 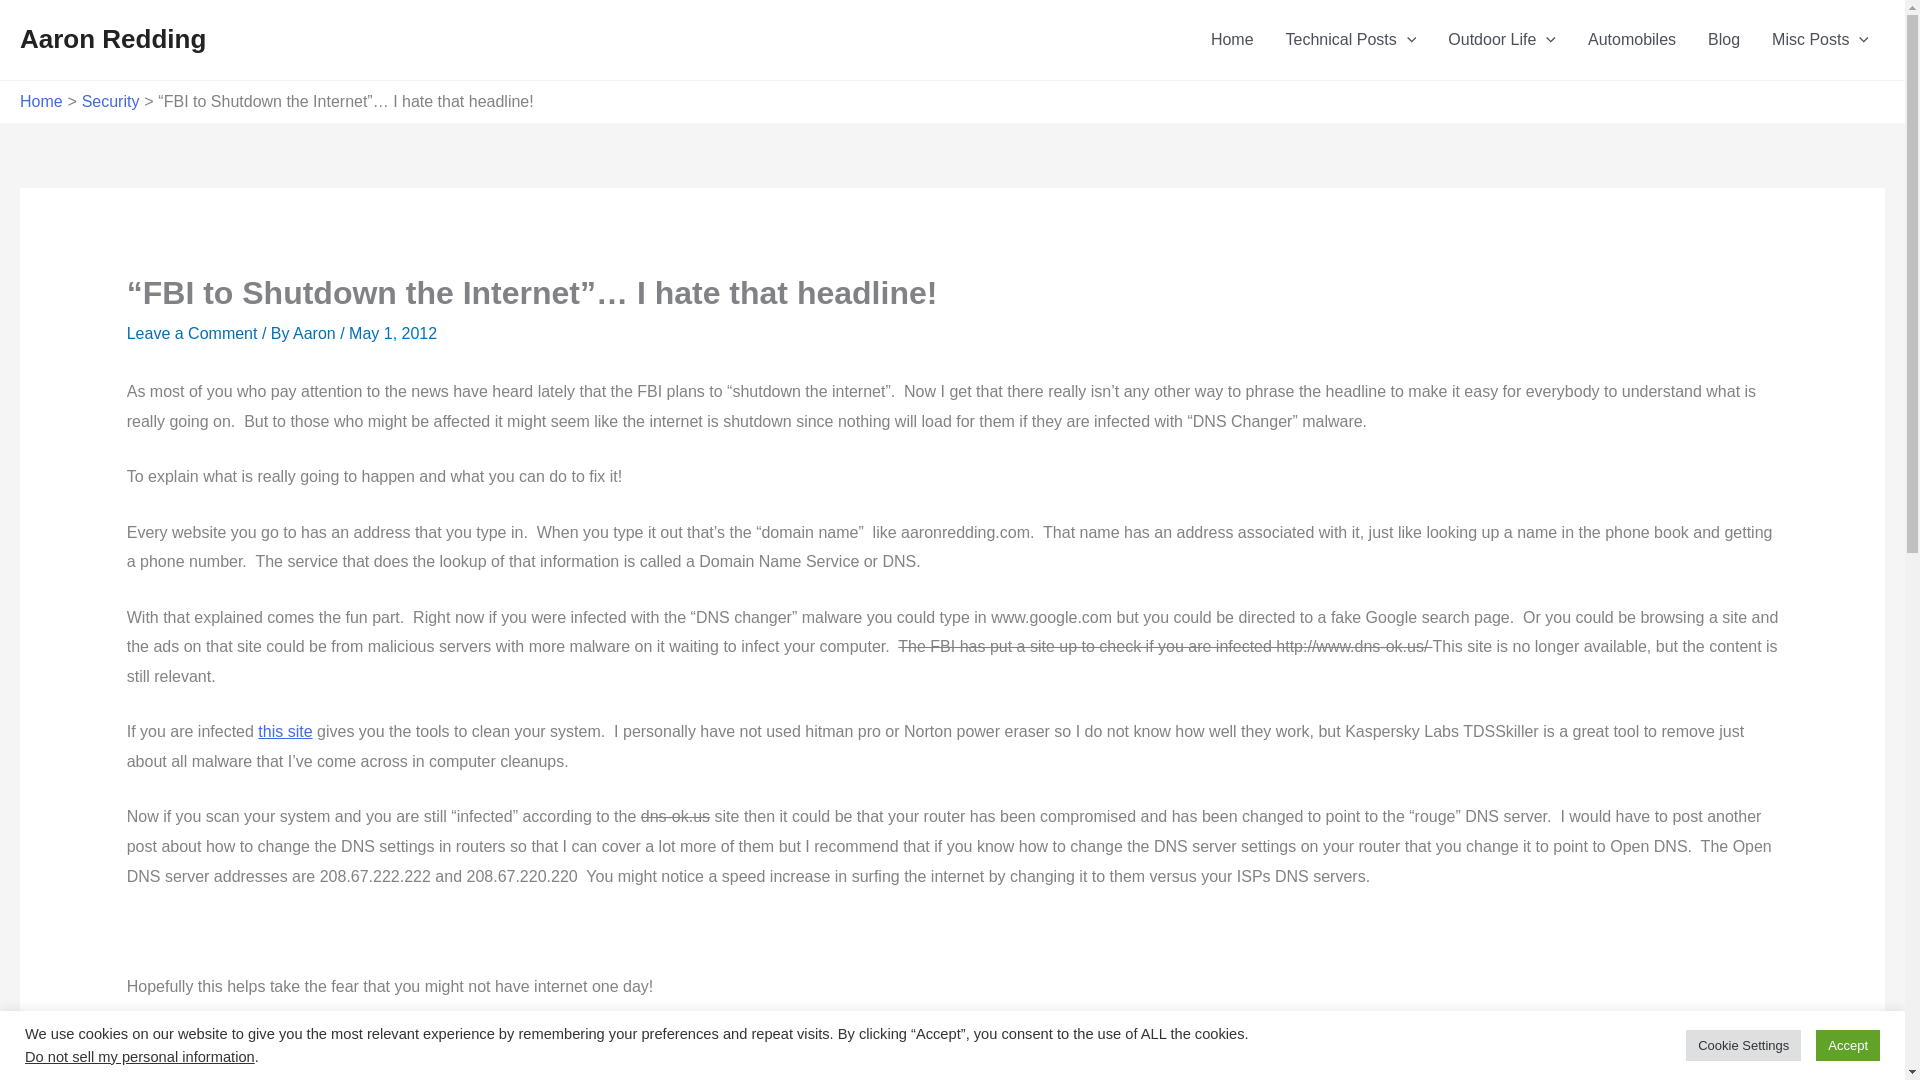 What do you see at coordinates (41, 101) in the screenshot?
I see `Home` at bounding box center [41, 101].